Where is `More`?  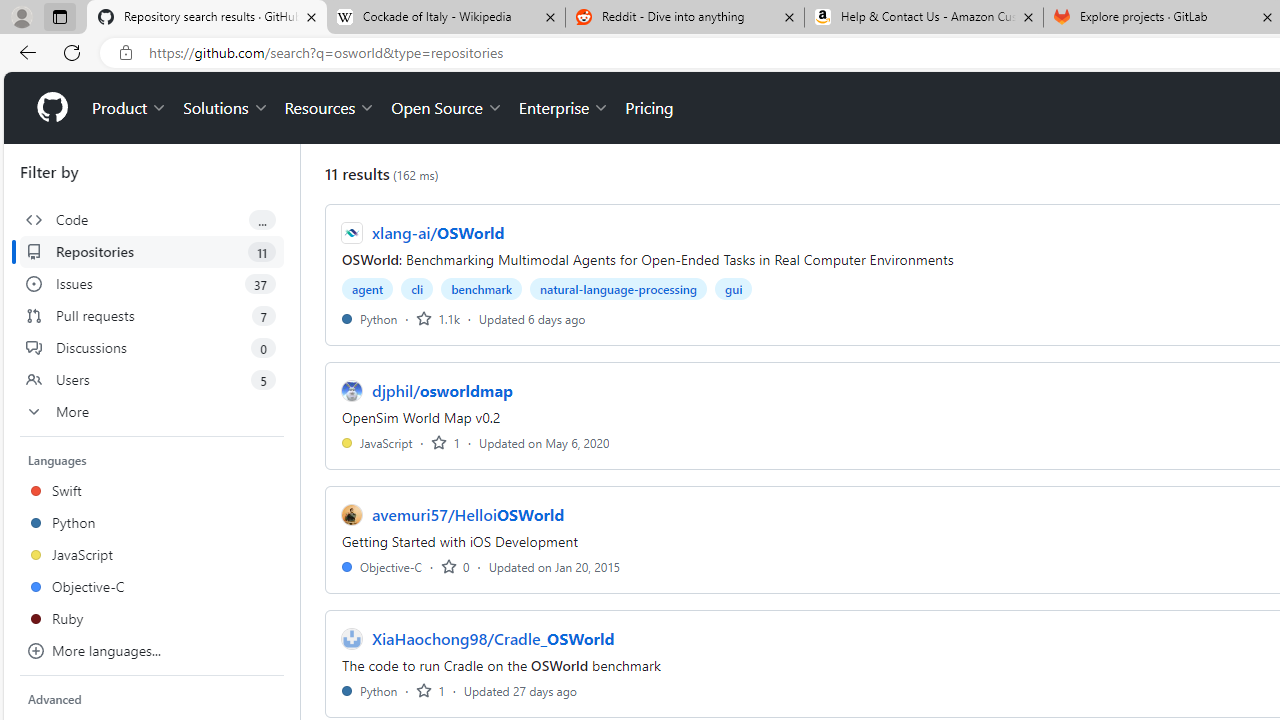
More is located at coordinates (152, 412).